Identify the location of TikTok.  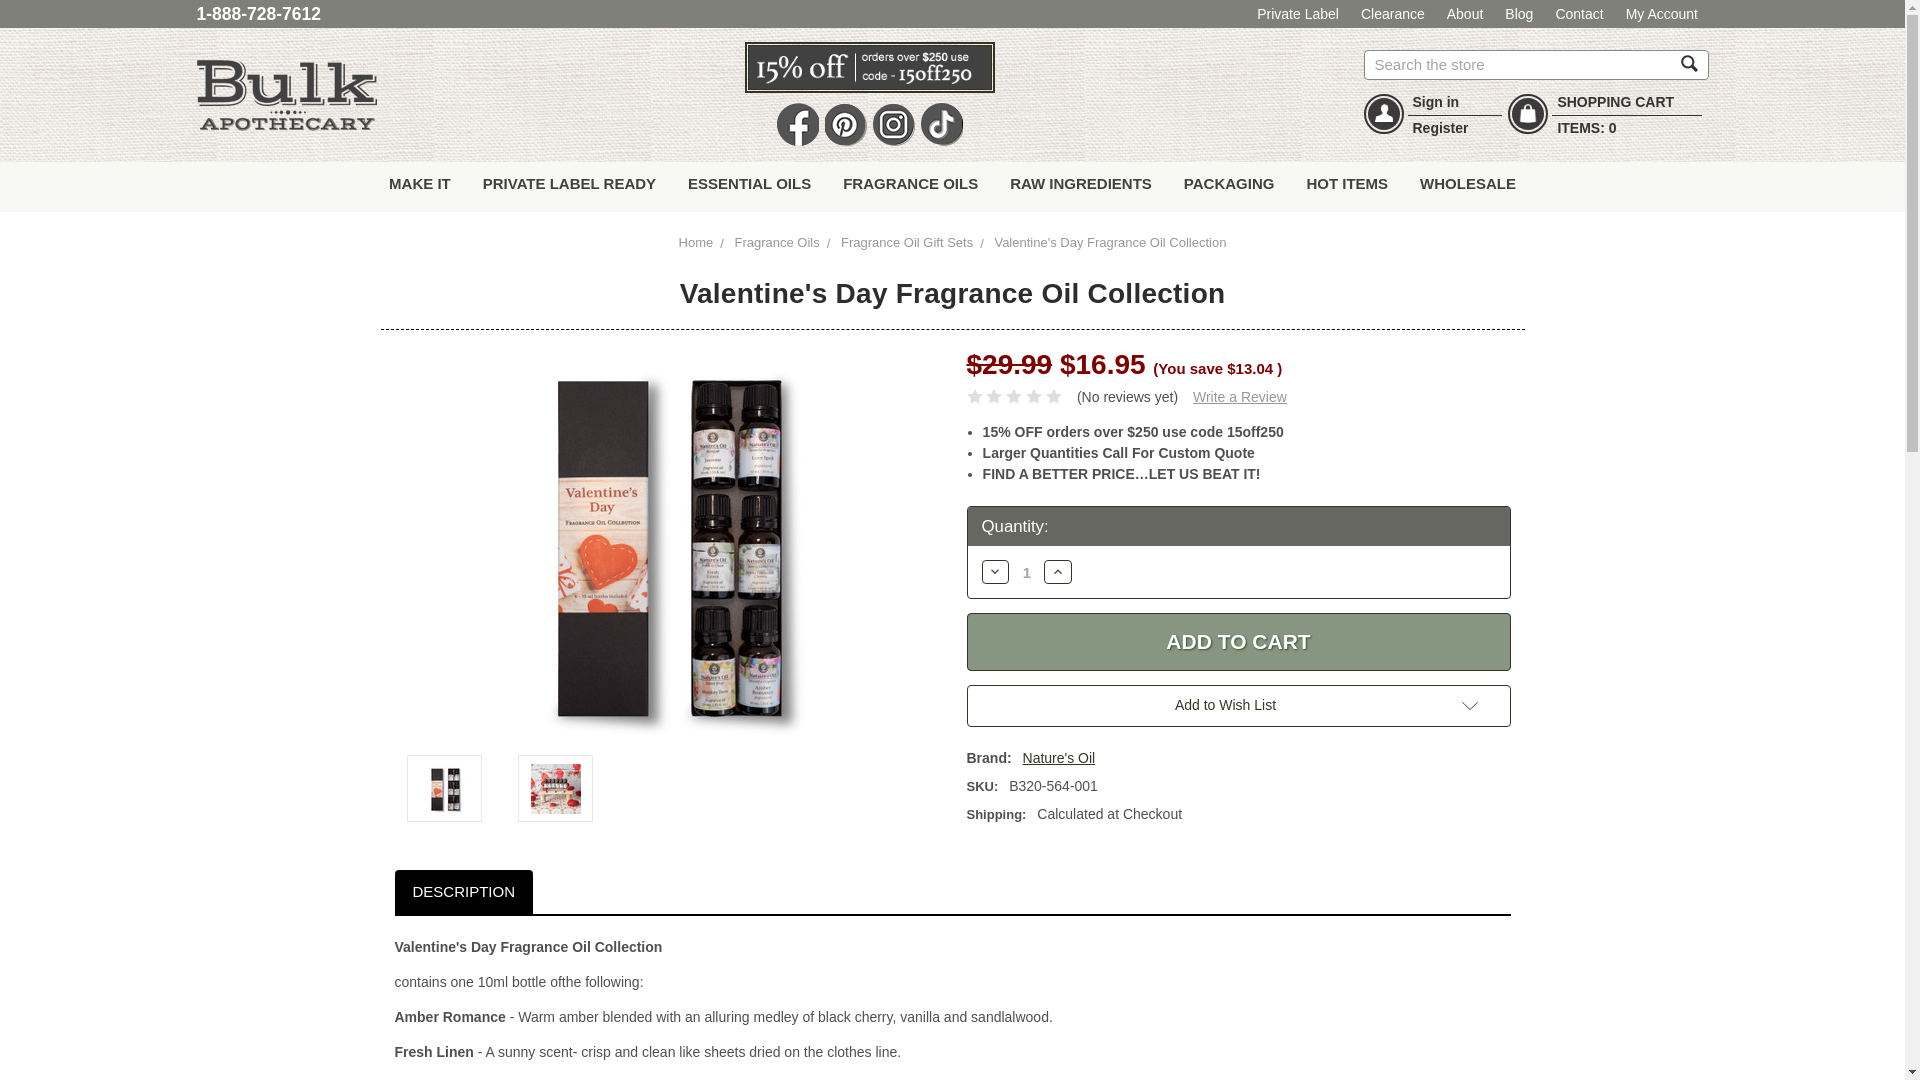
(940, 124).